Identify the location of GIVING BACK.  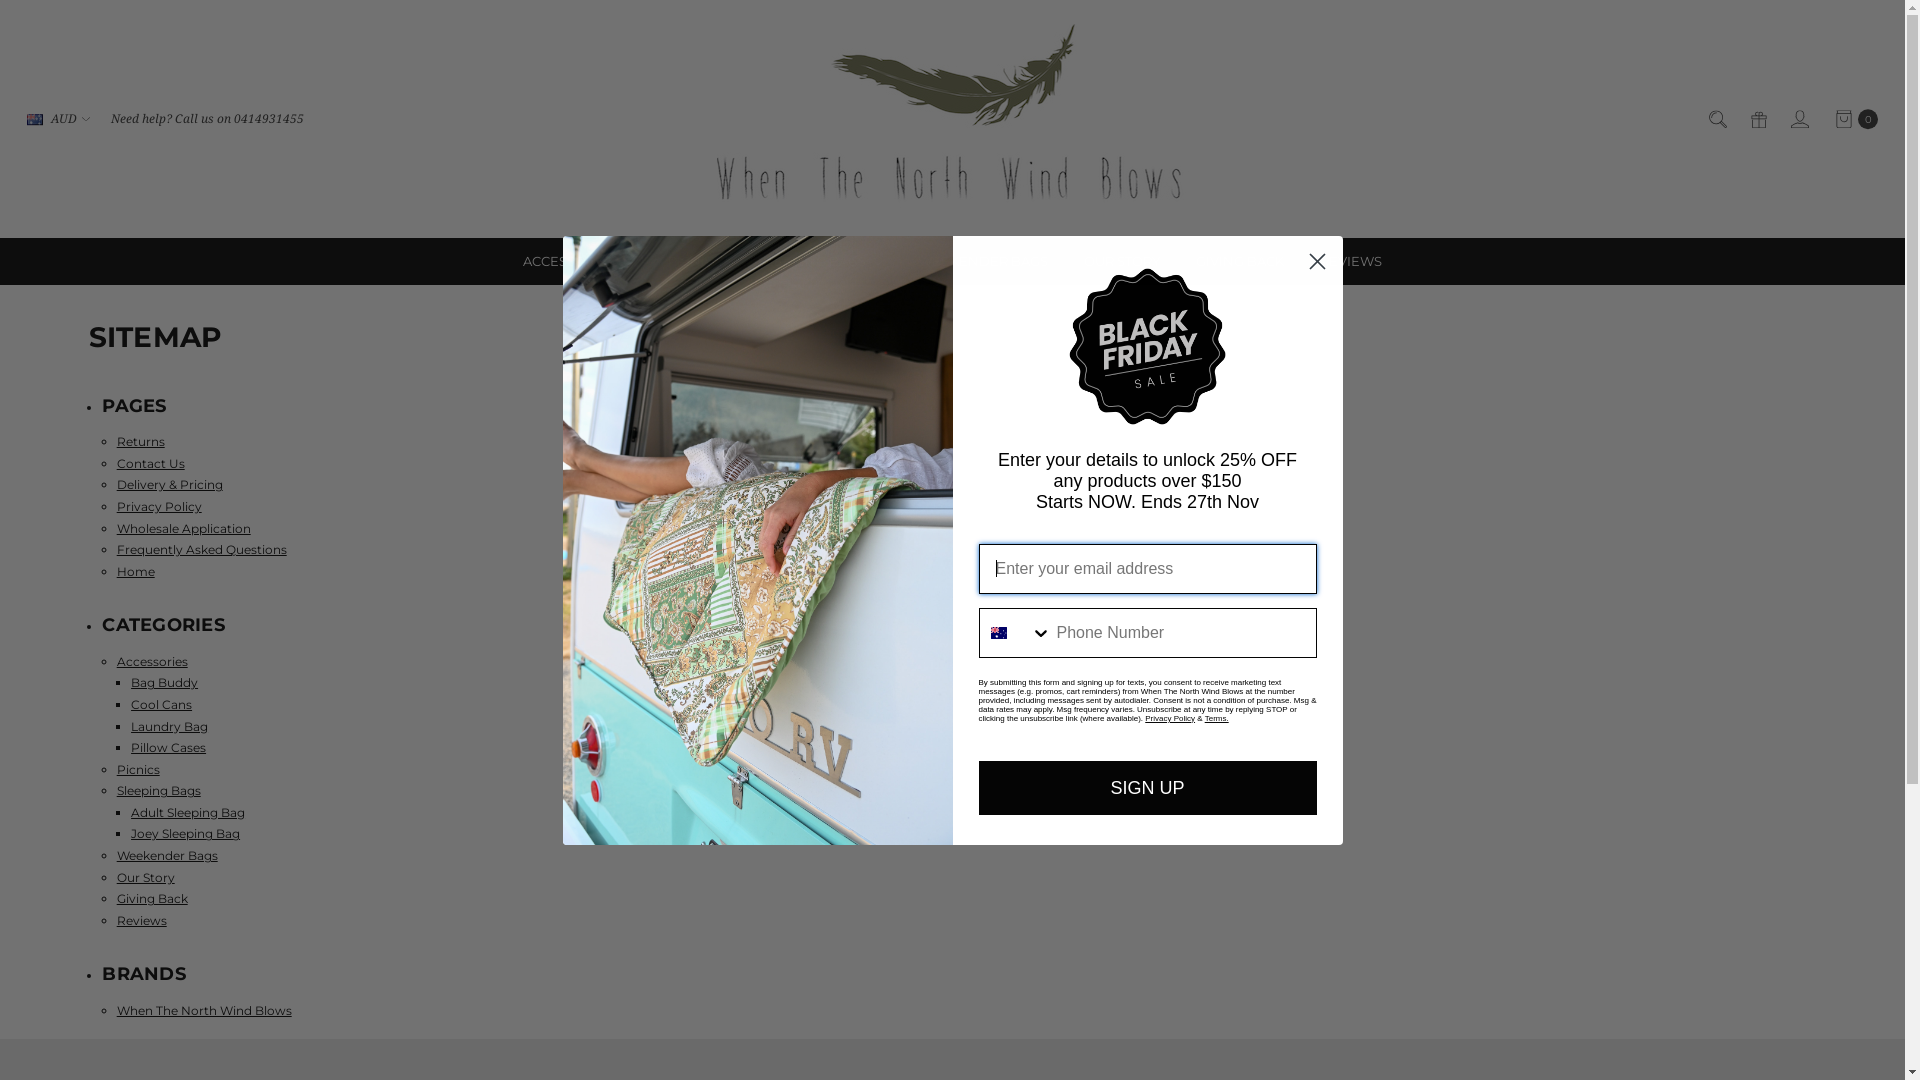
(1240, 262).